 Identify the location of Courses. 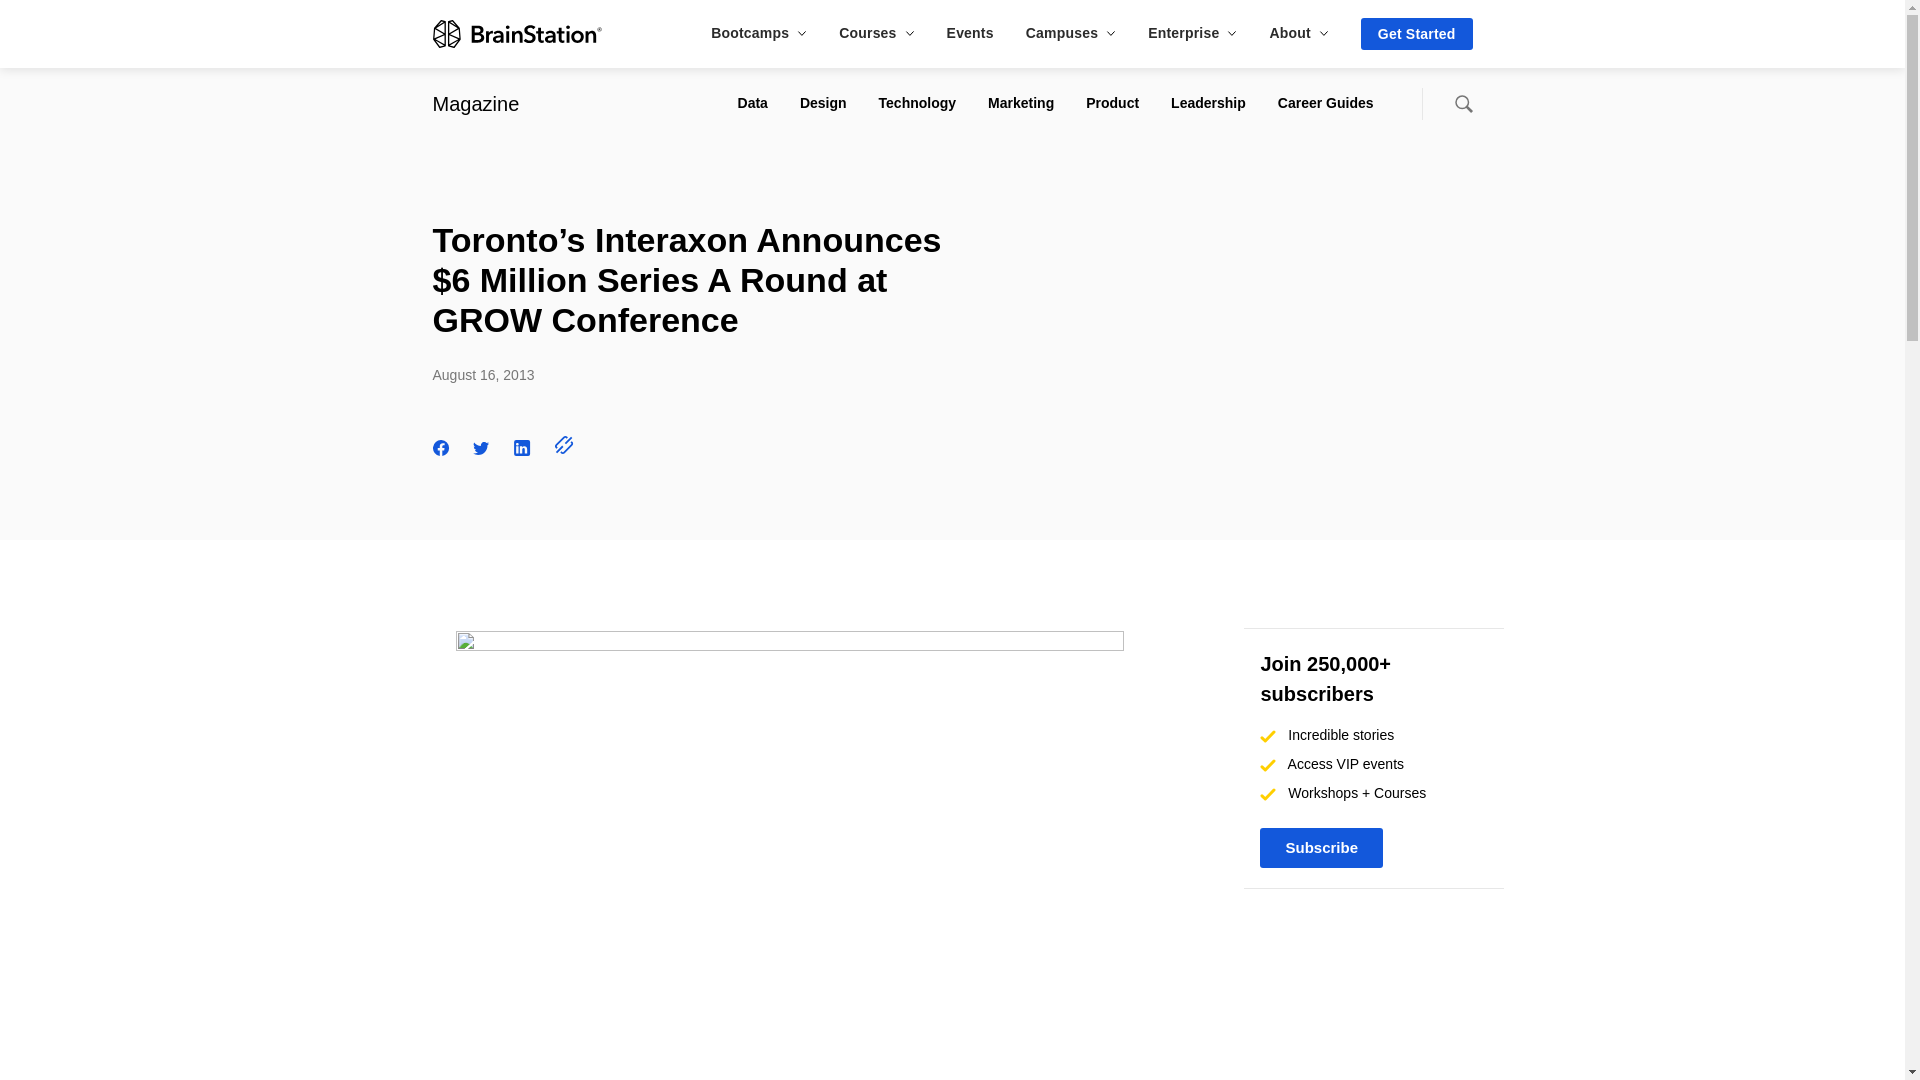
(876, 32).